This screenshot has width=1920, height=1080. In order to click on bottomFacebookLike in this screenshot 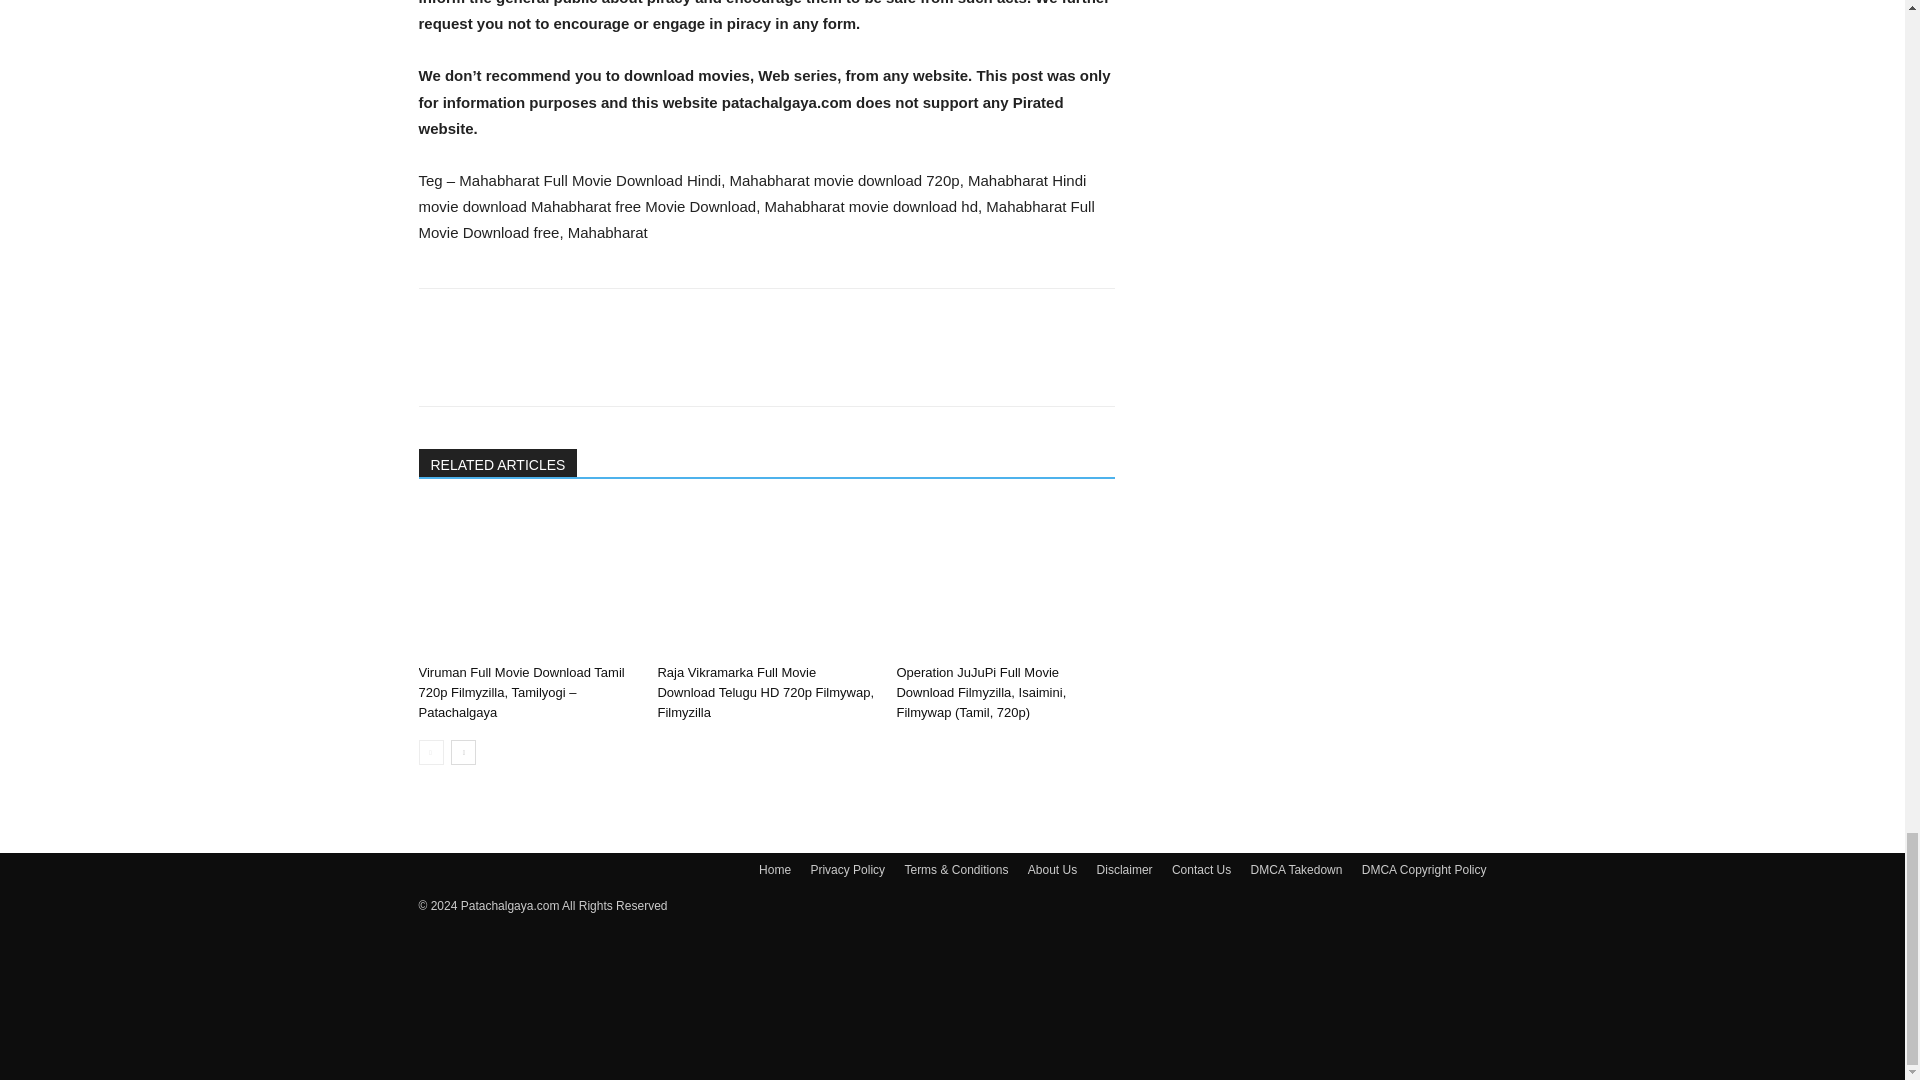, I will do `click(568, 320)`.